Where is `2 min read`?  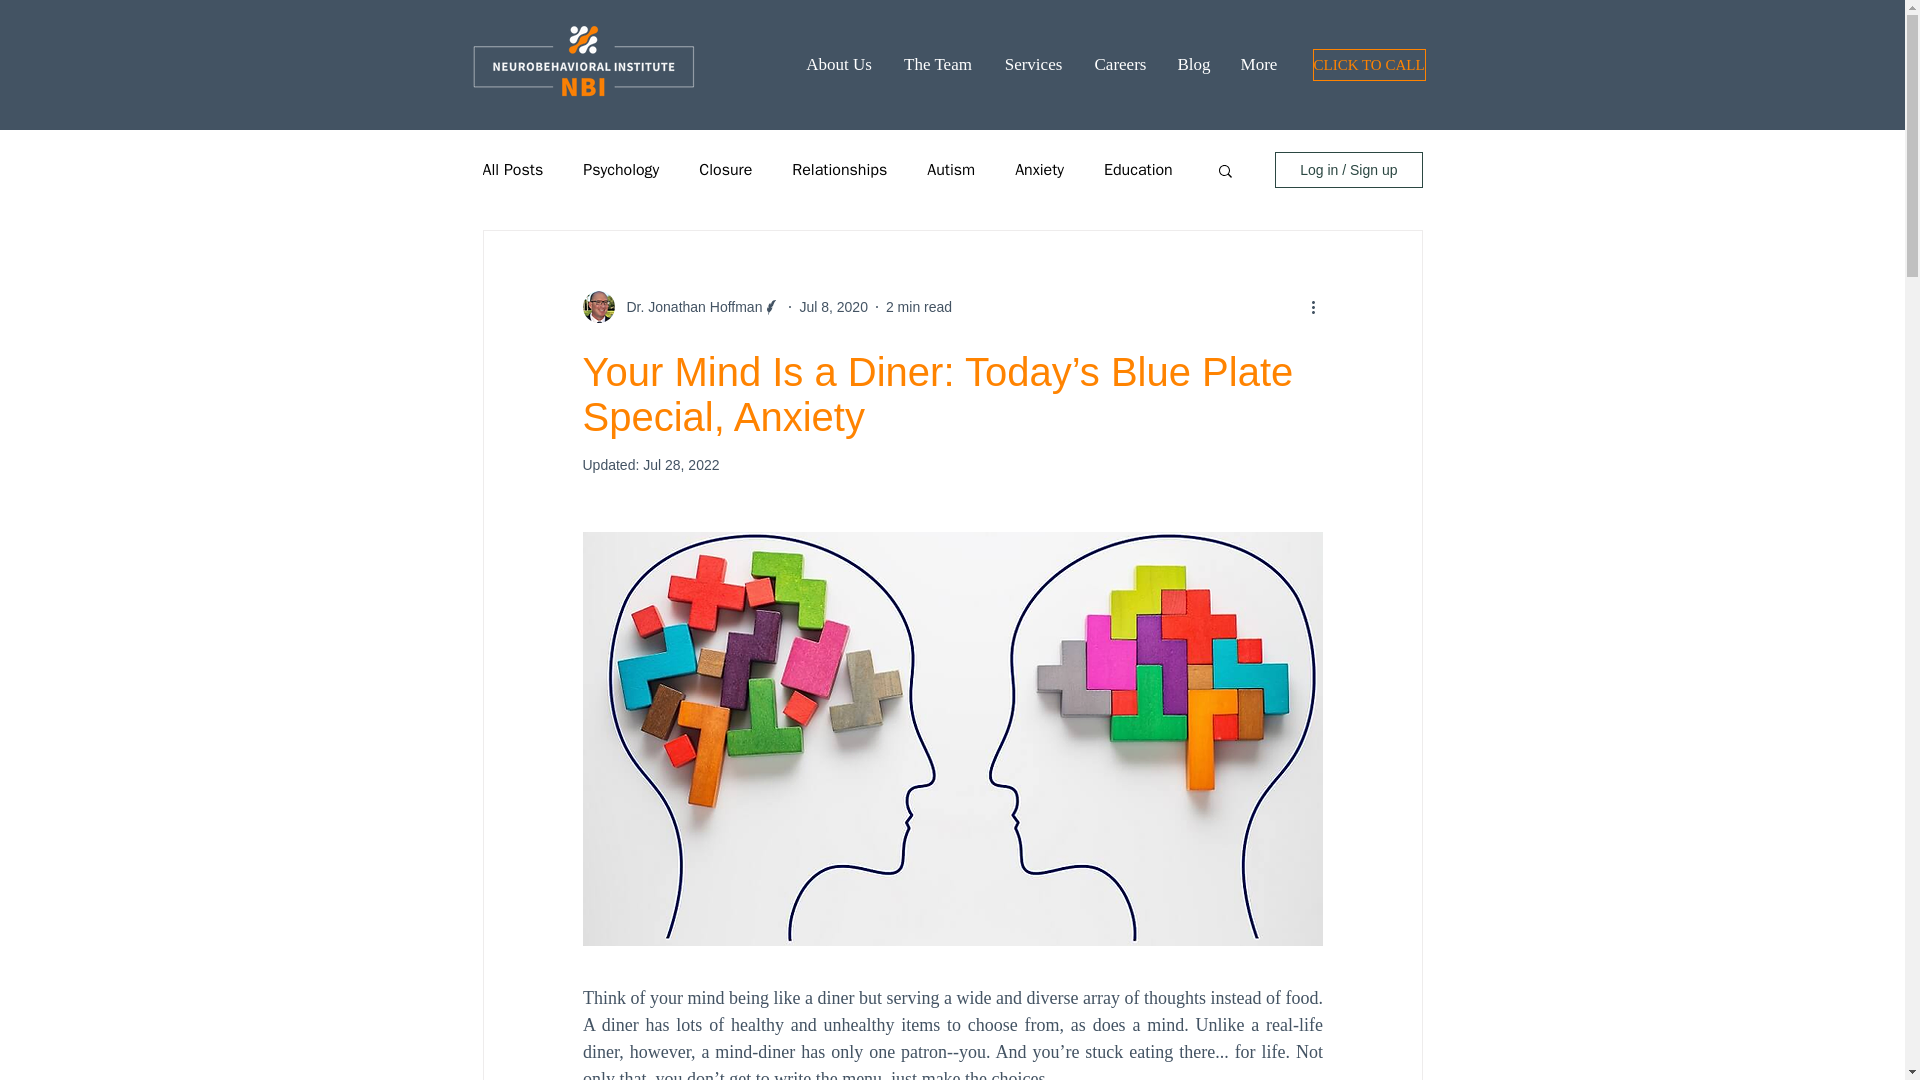 2 min read is located at coordinates (918, 306).